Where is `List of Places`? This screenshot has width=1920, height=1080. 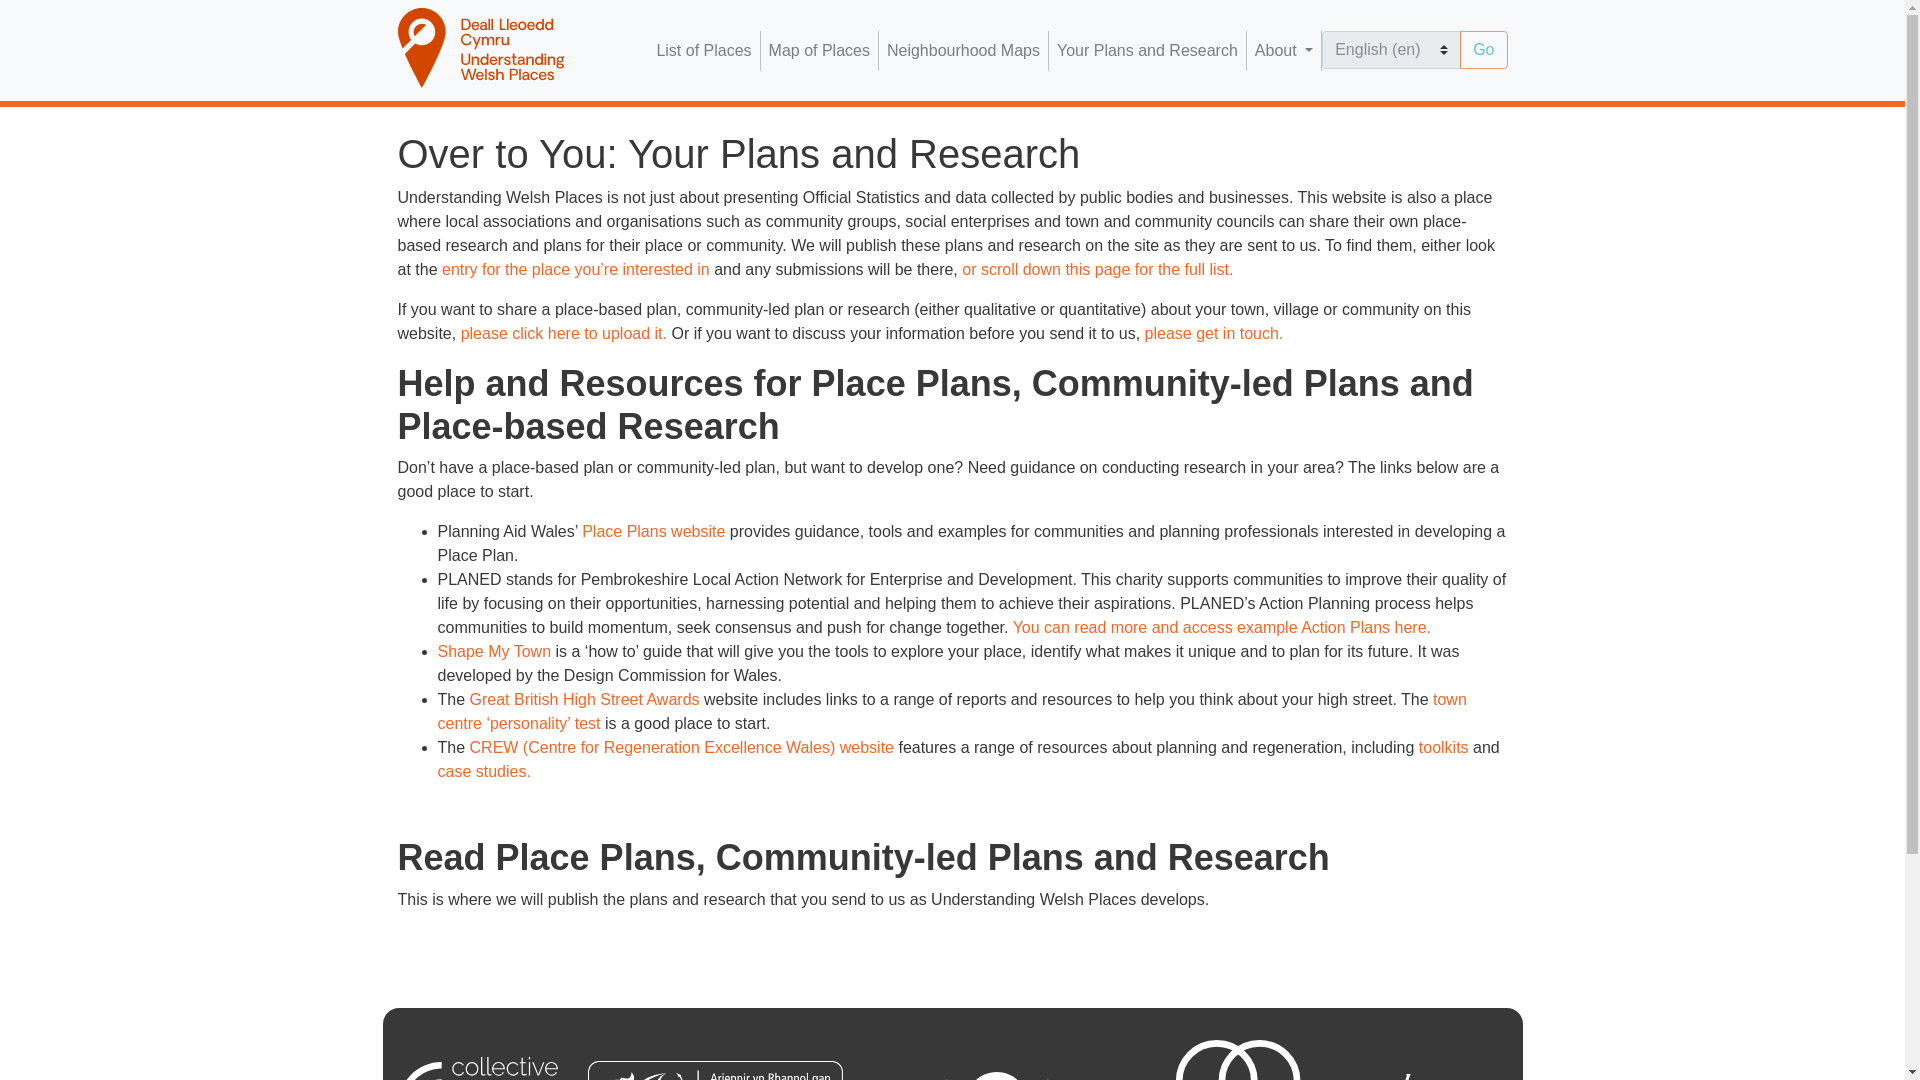 List of Places is located at coordinates (703, 51).